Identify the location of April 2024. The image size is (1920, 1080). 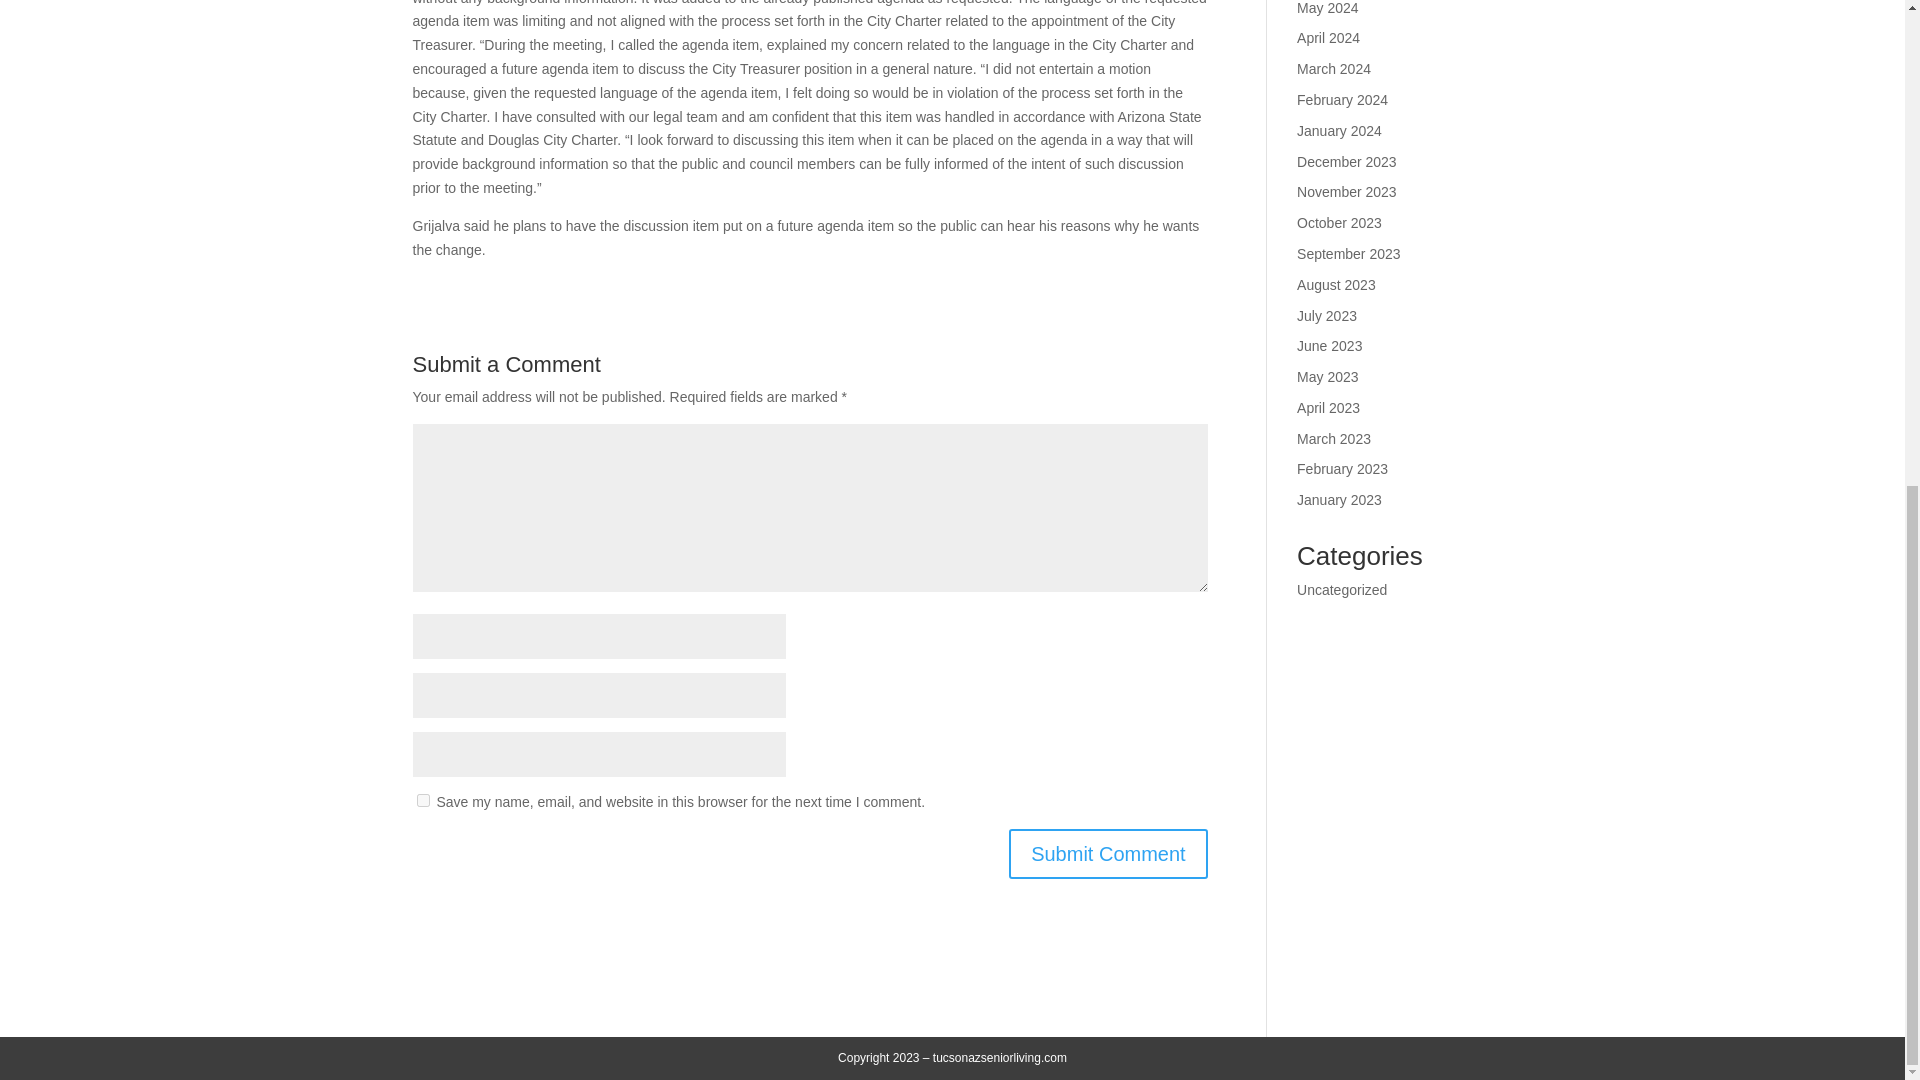
(1328, 38).